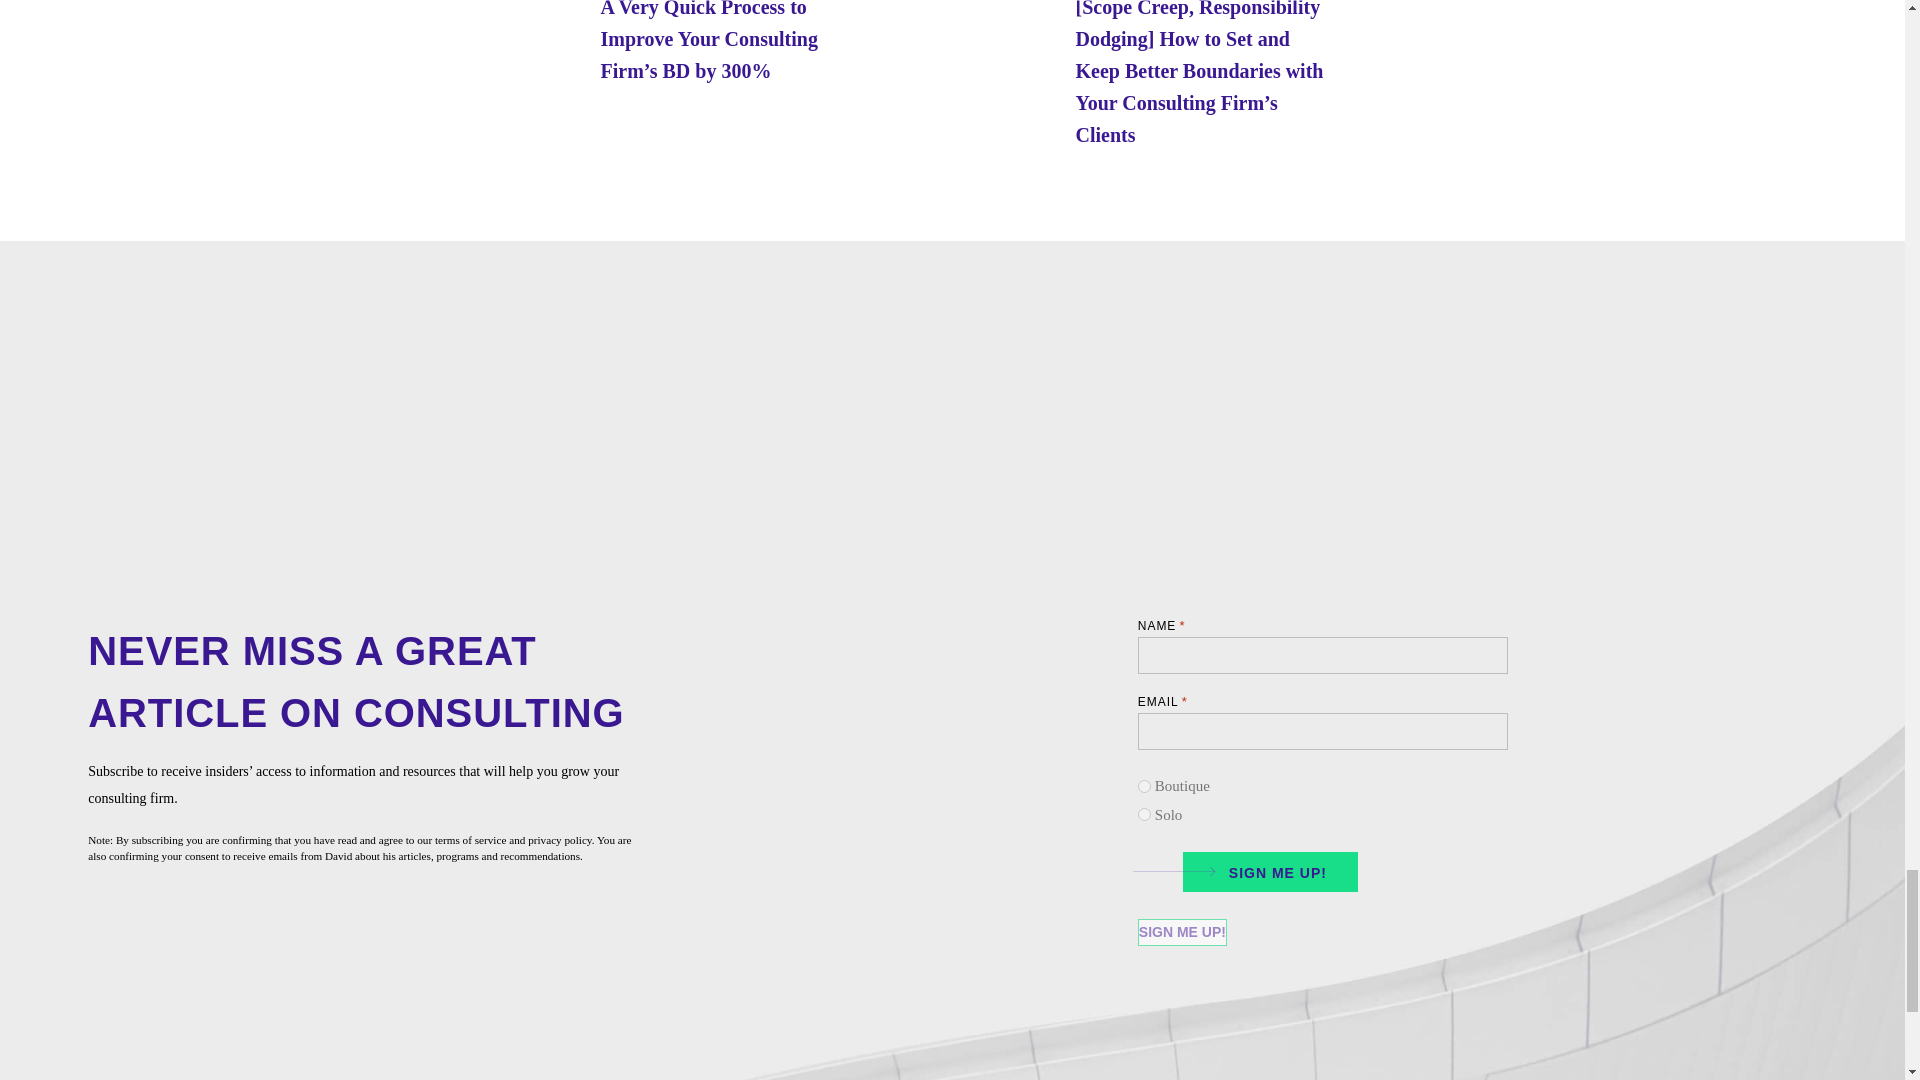  What do you see at coordinates (1144, 786) in the screenshot?
I see `Boutique` at bounding box center [1144, 786].